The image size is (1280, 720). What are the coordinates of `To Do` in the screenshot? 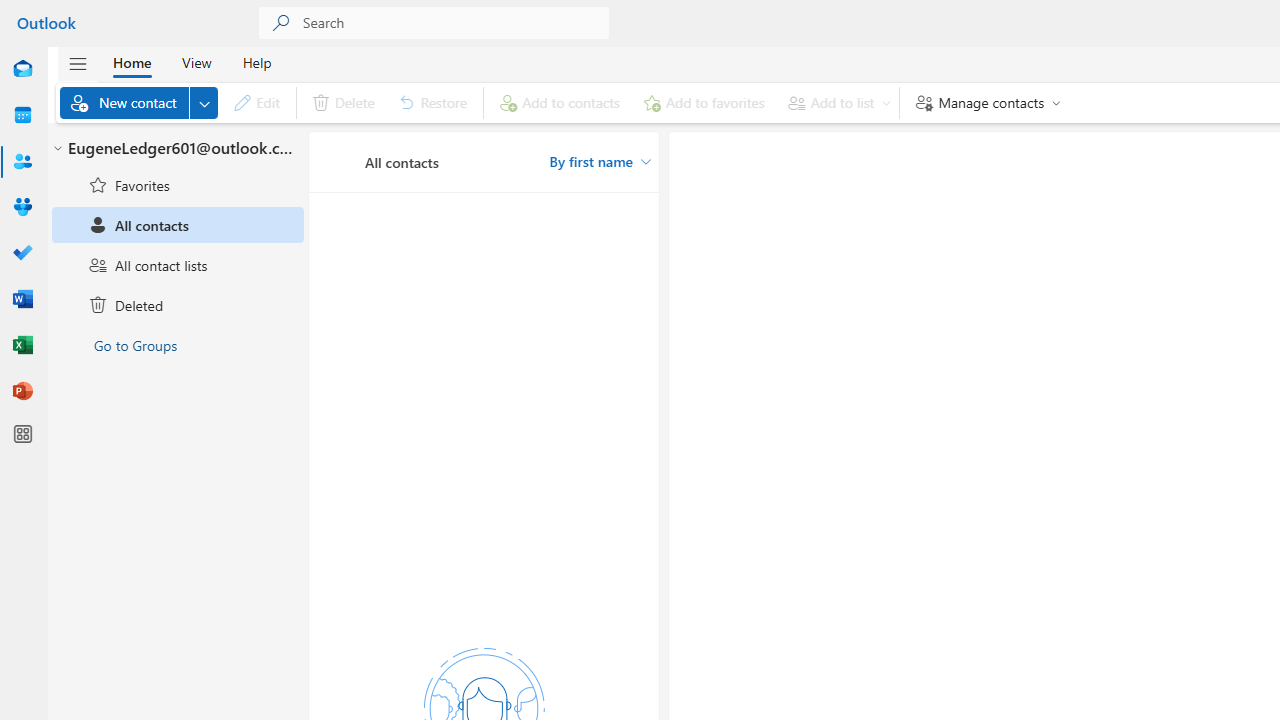 It's located at (22, 254).